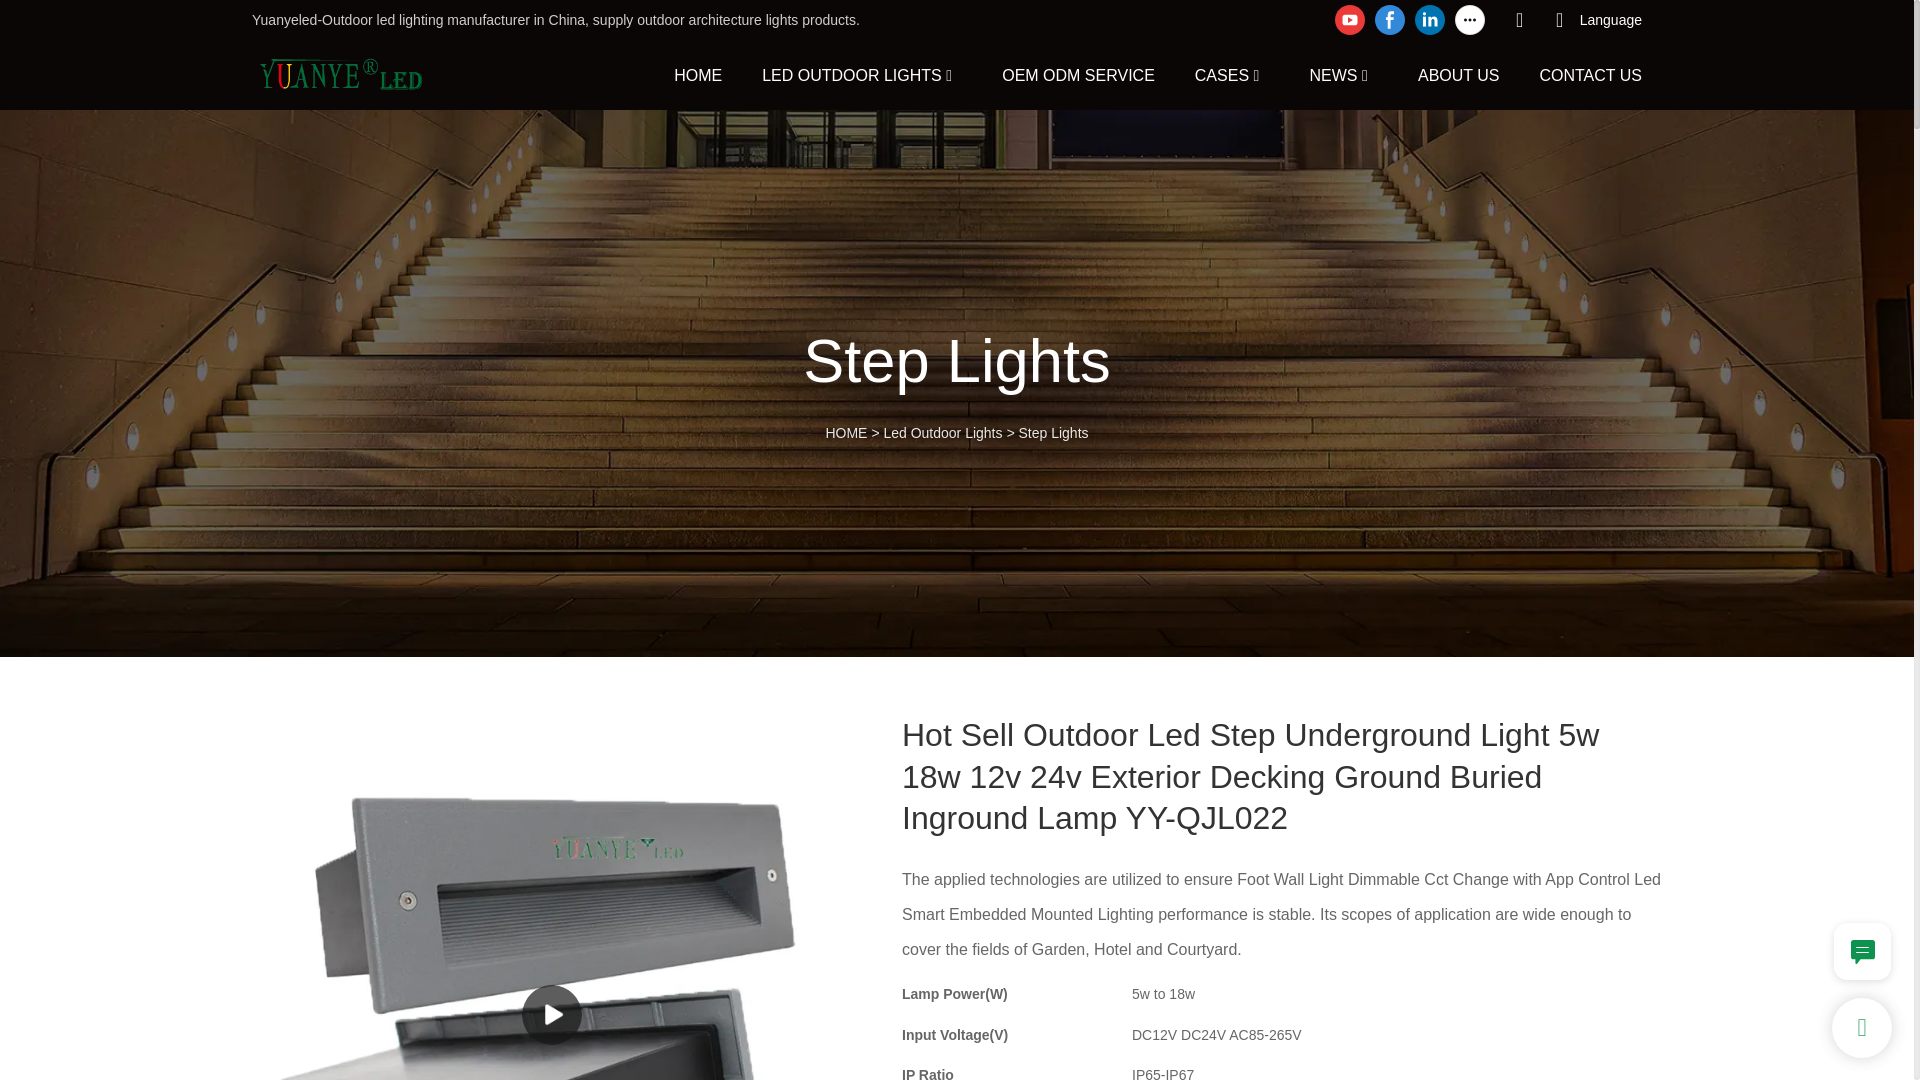 This screenshot has height=1080, width=1920. I want to click on HOME, so click(697, 74).